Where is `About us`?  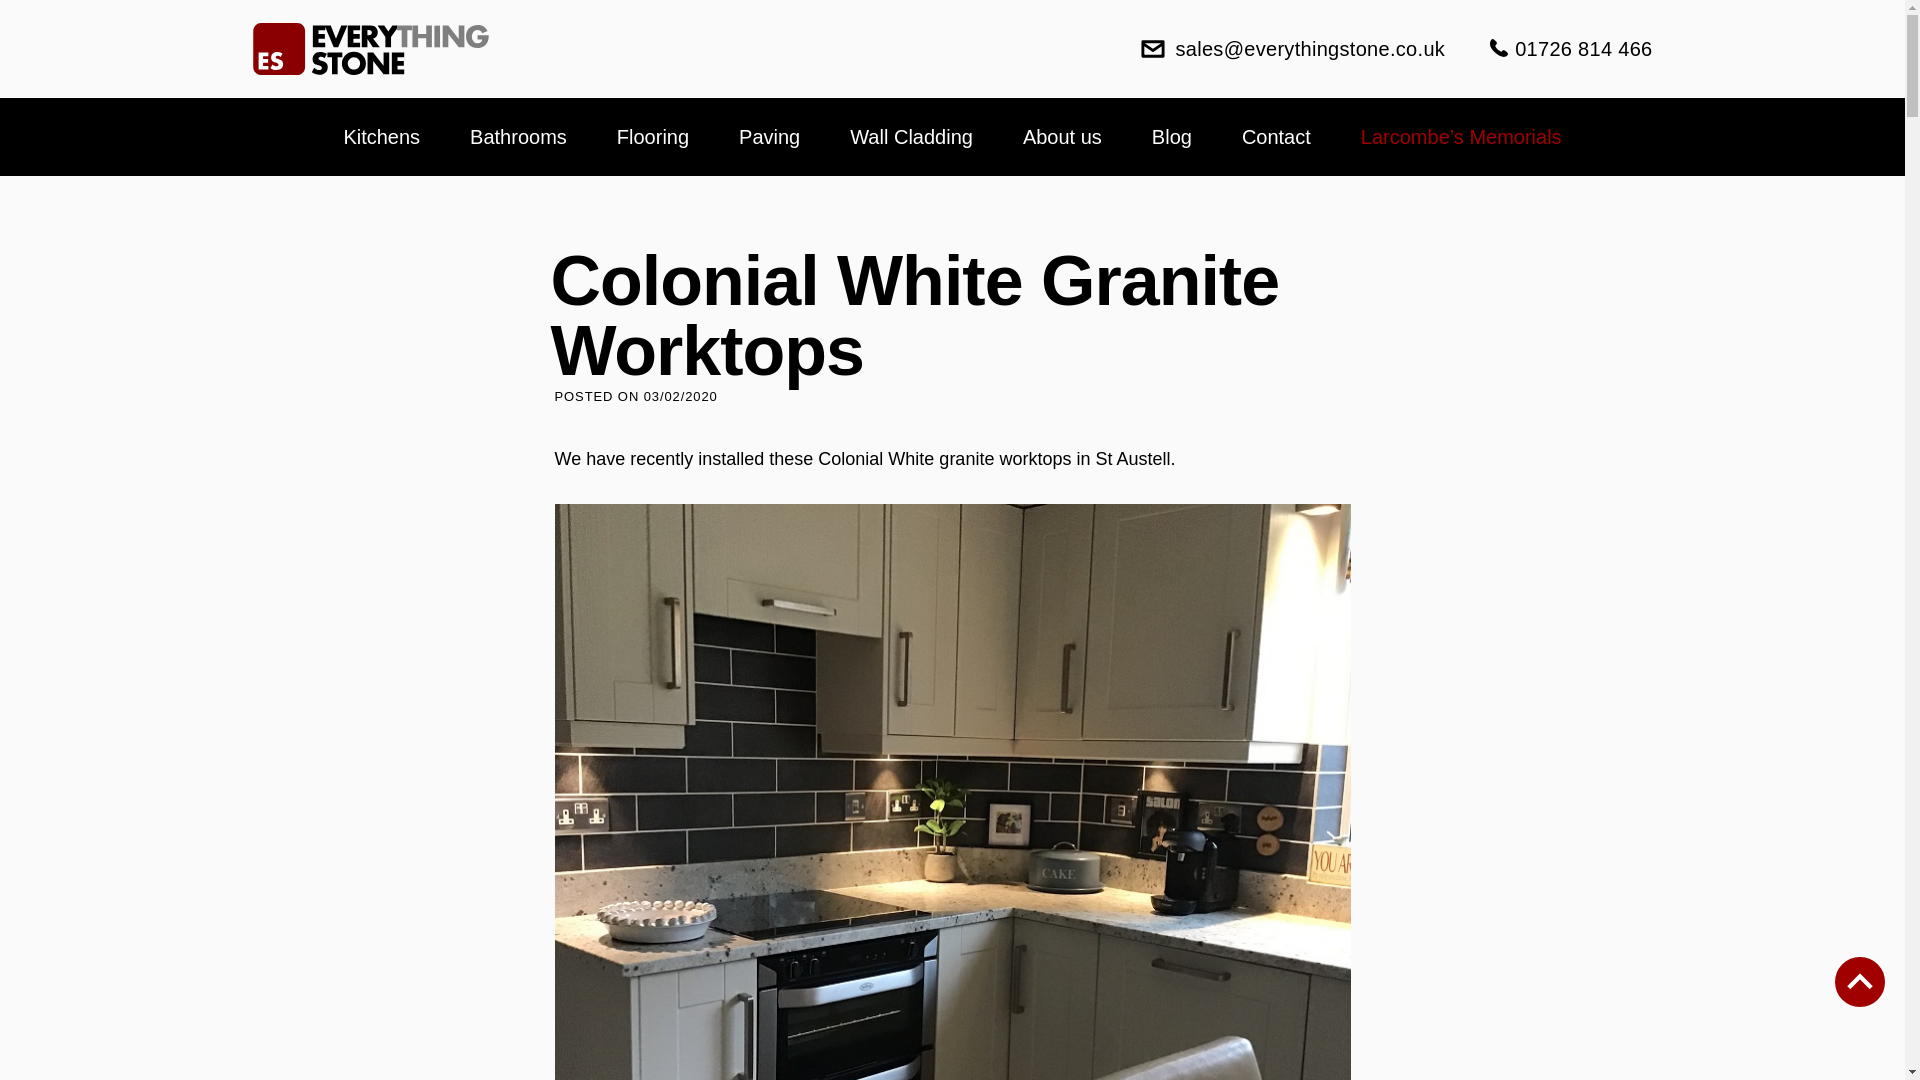 About us is located at coordinates (1062, 136).